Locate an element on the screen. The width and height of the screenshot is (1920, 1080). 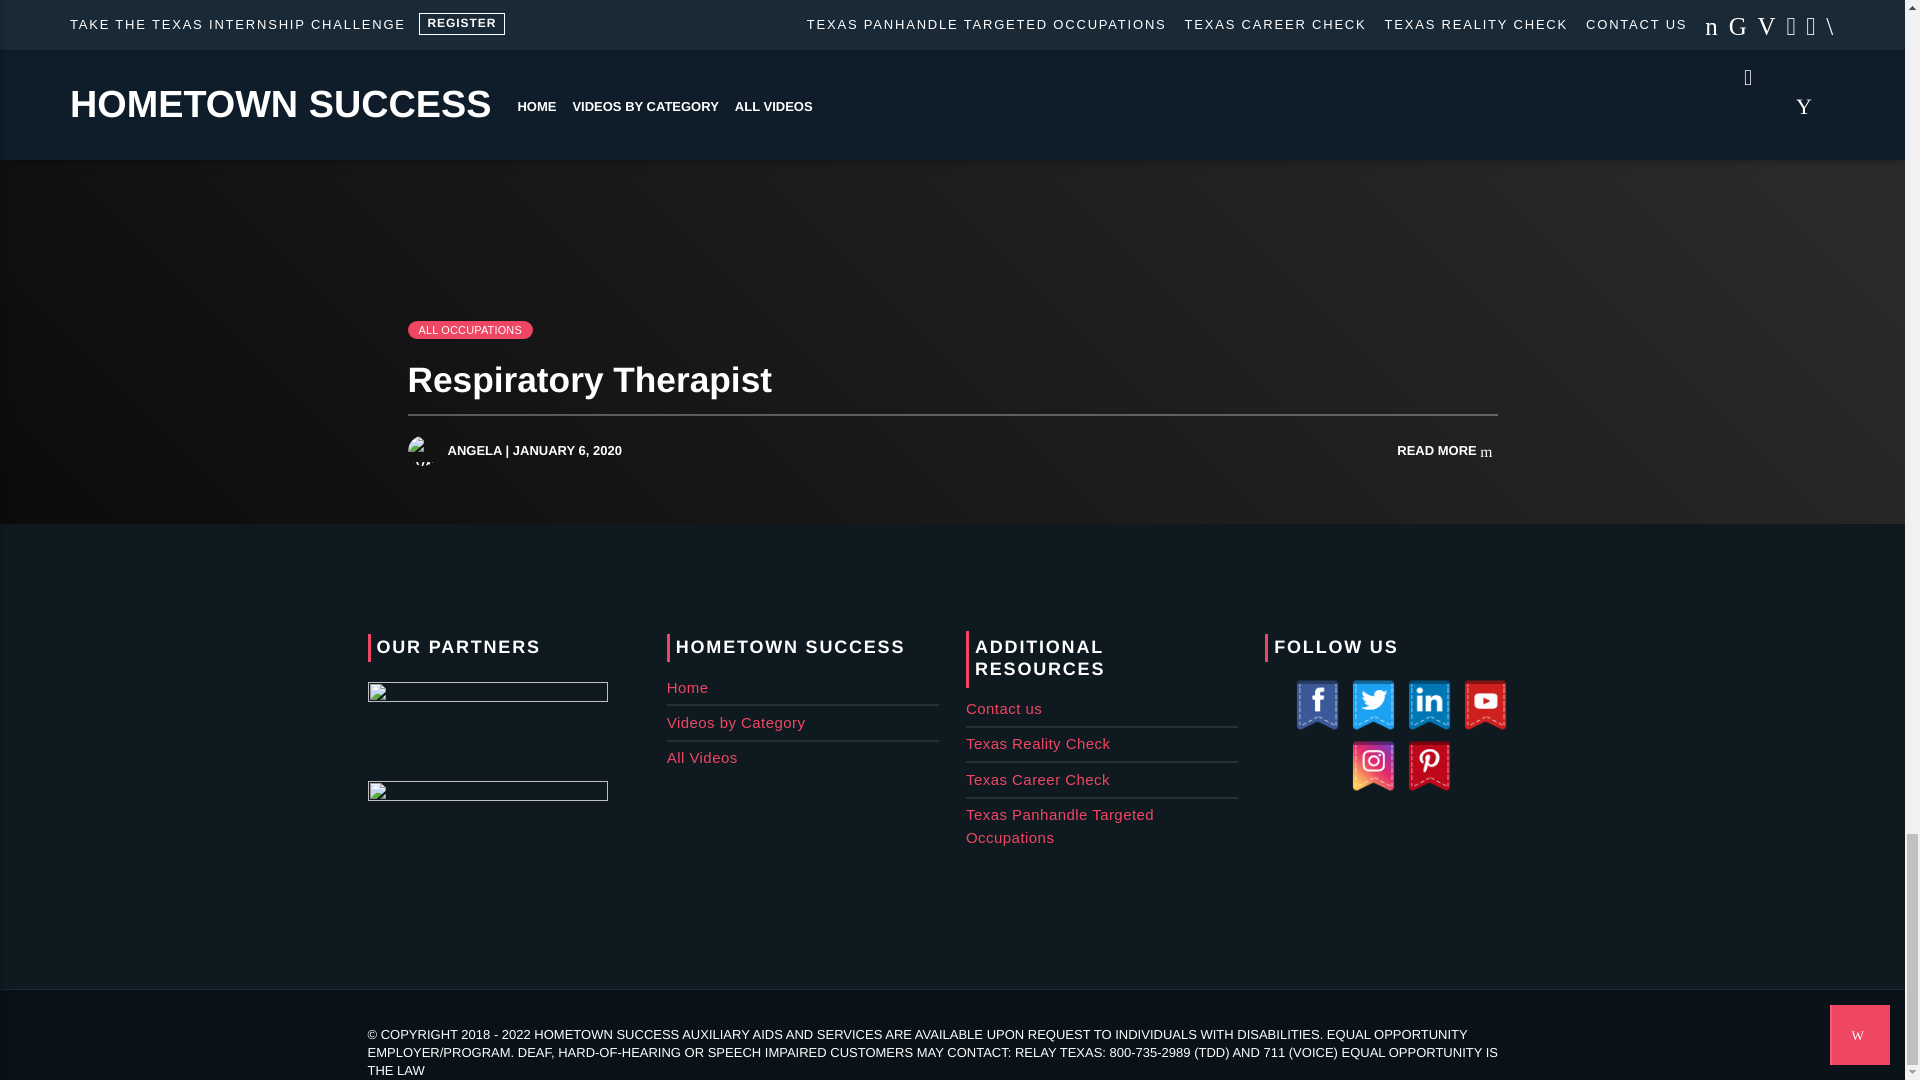
Visit Us On Youtube is located at coordinates (1484, 726).